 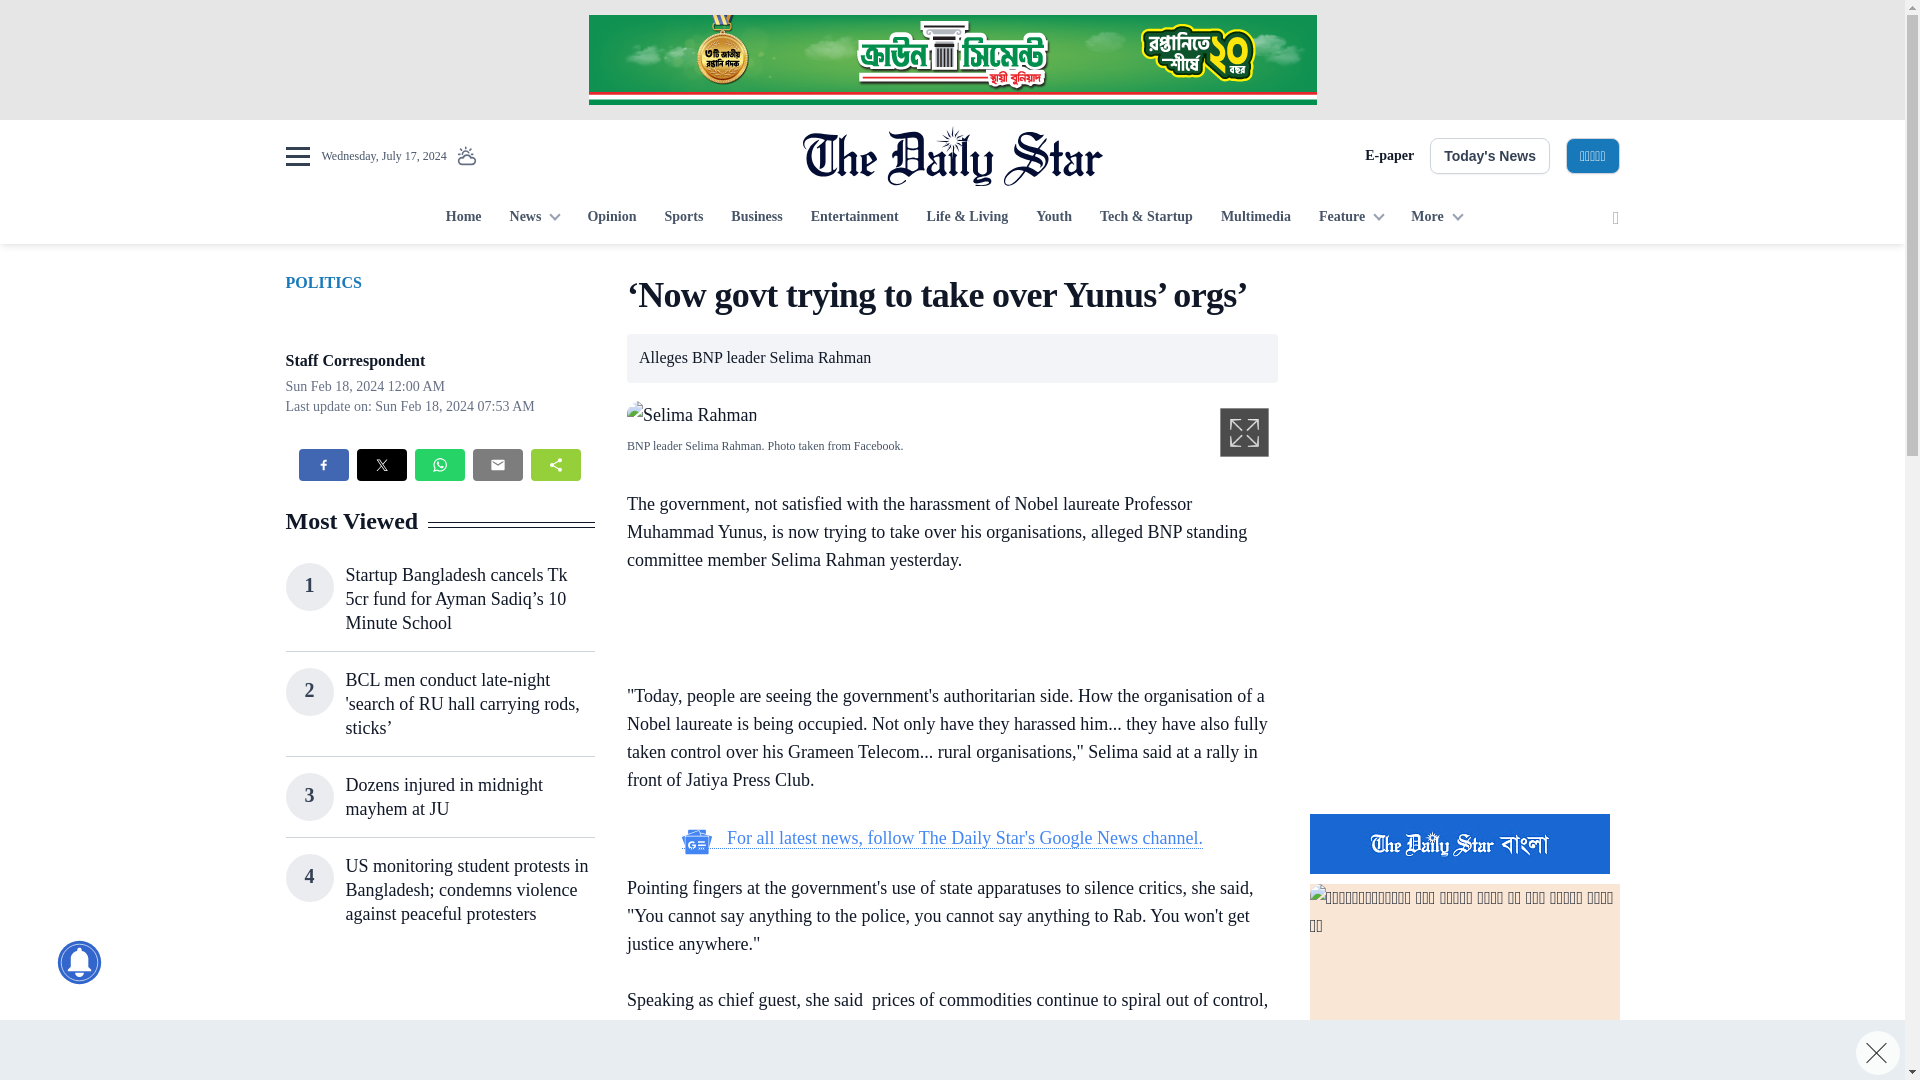 I want to click on Home, so click(x=463, y=218).